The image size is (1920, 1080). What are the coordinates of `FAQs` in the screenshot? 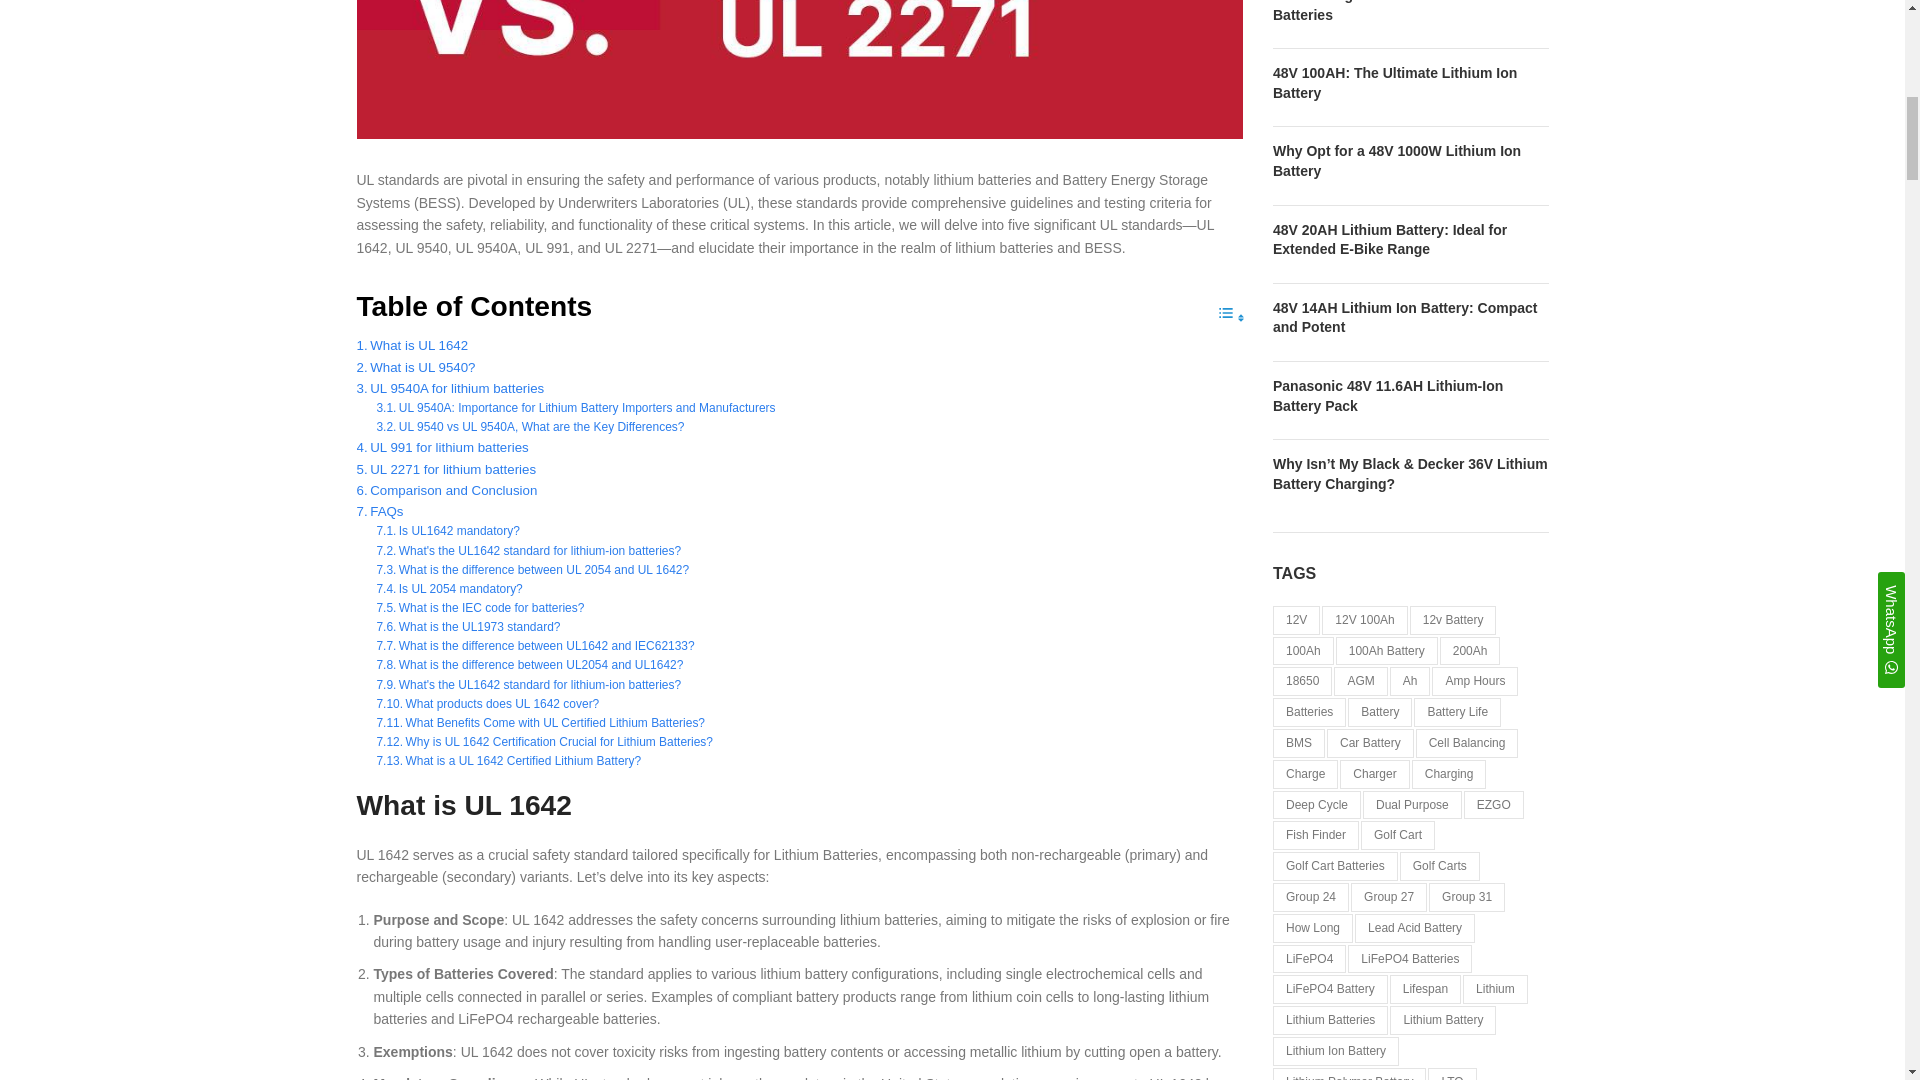 It's located at (379, 511).